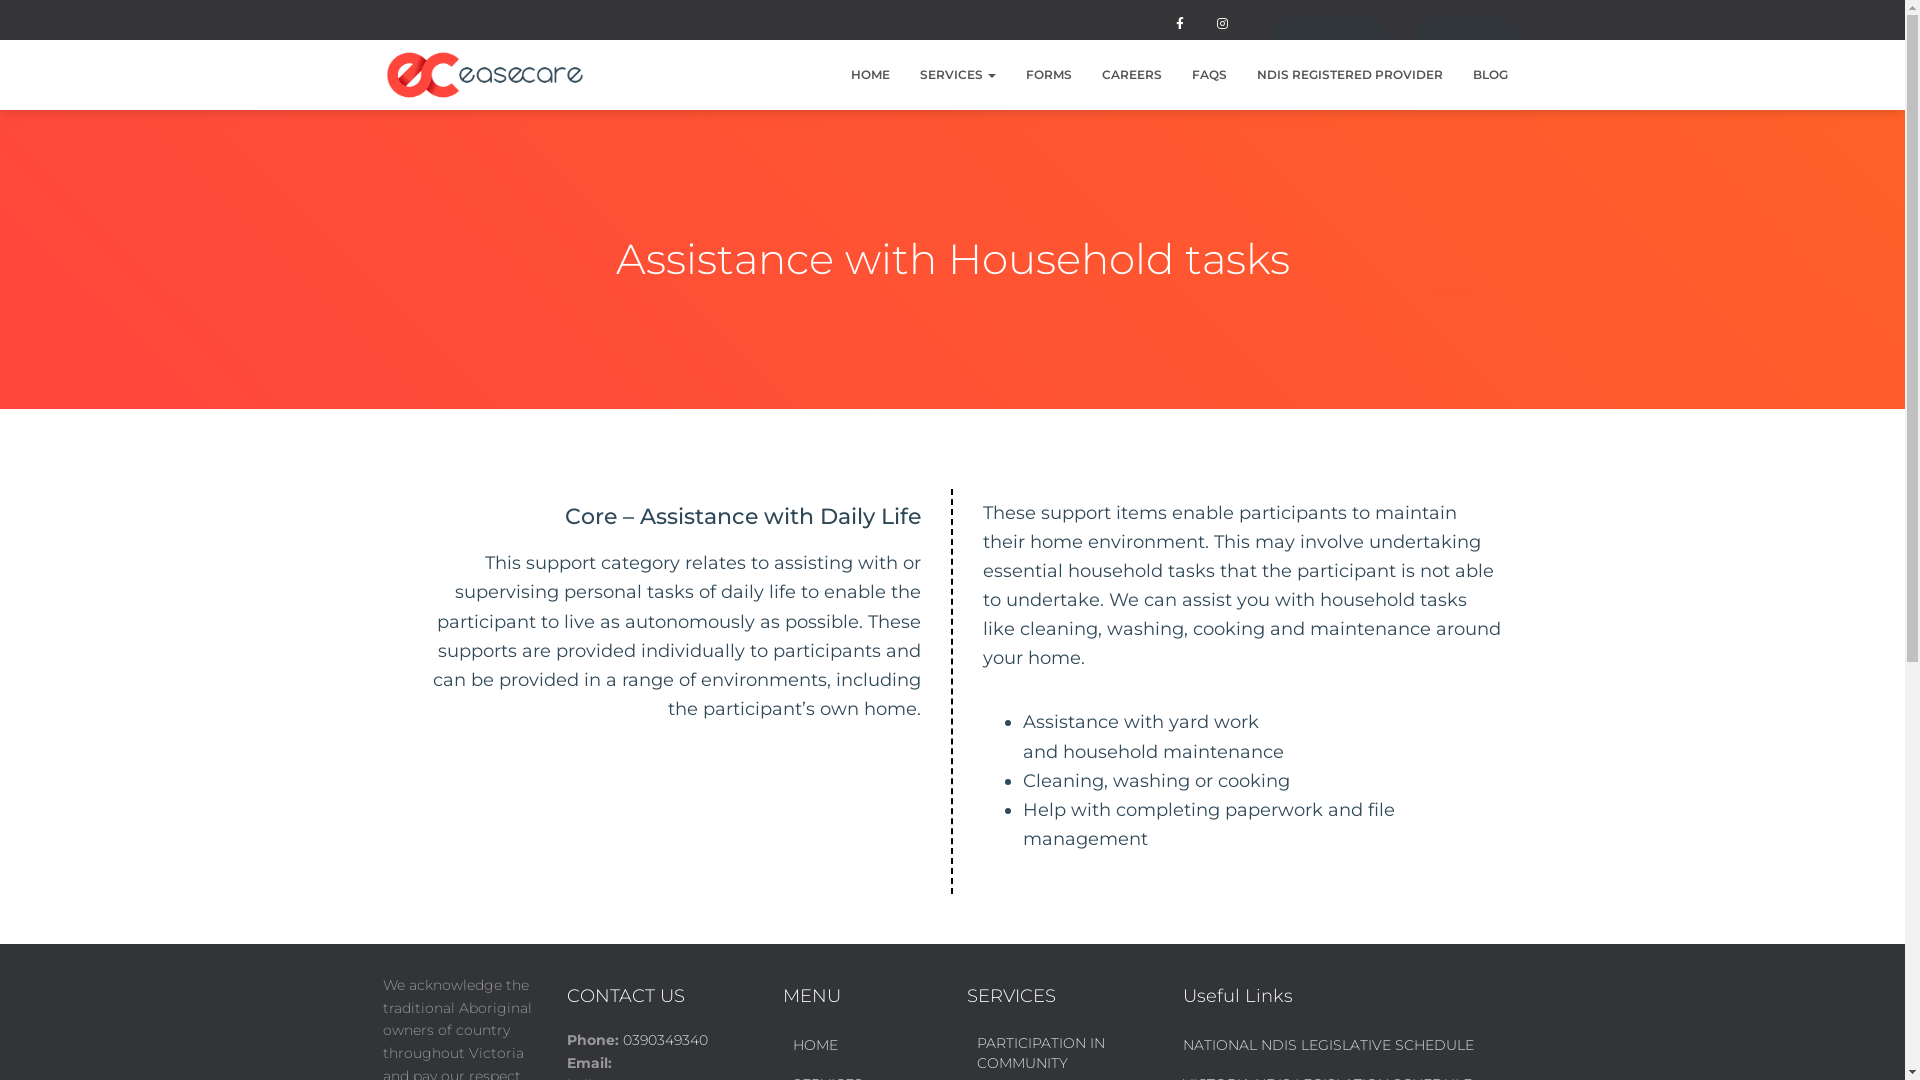 The height and width of the screenshot is (1080, 1920). Describe the element at coordinates (814, 1046) in the screenshot. I see `HOME` at that location.